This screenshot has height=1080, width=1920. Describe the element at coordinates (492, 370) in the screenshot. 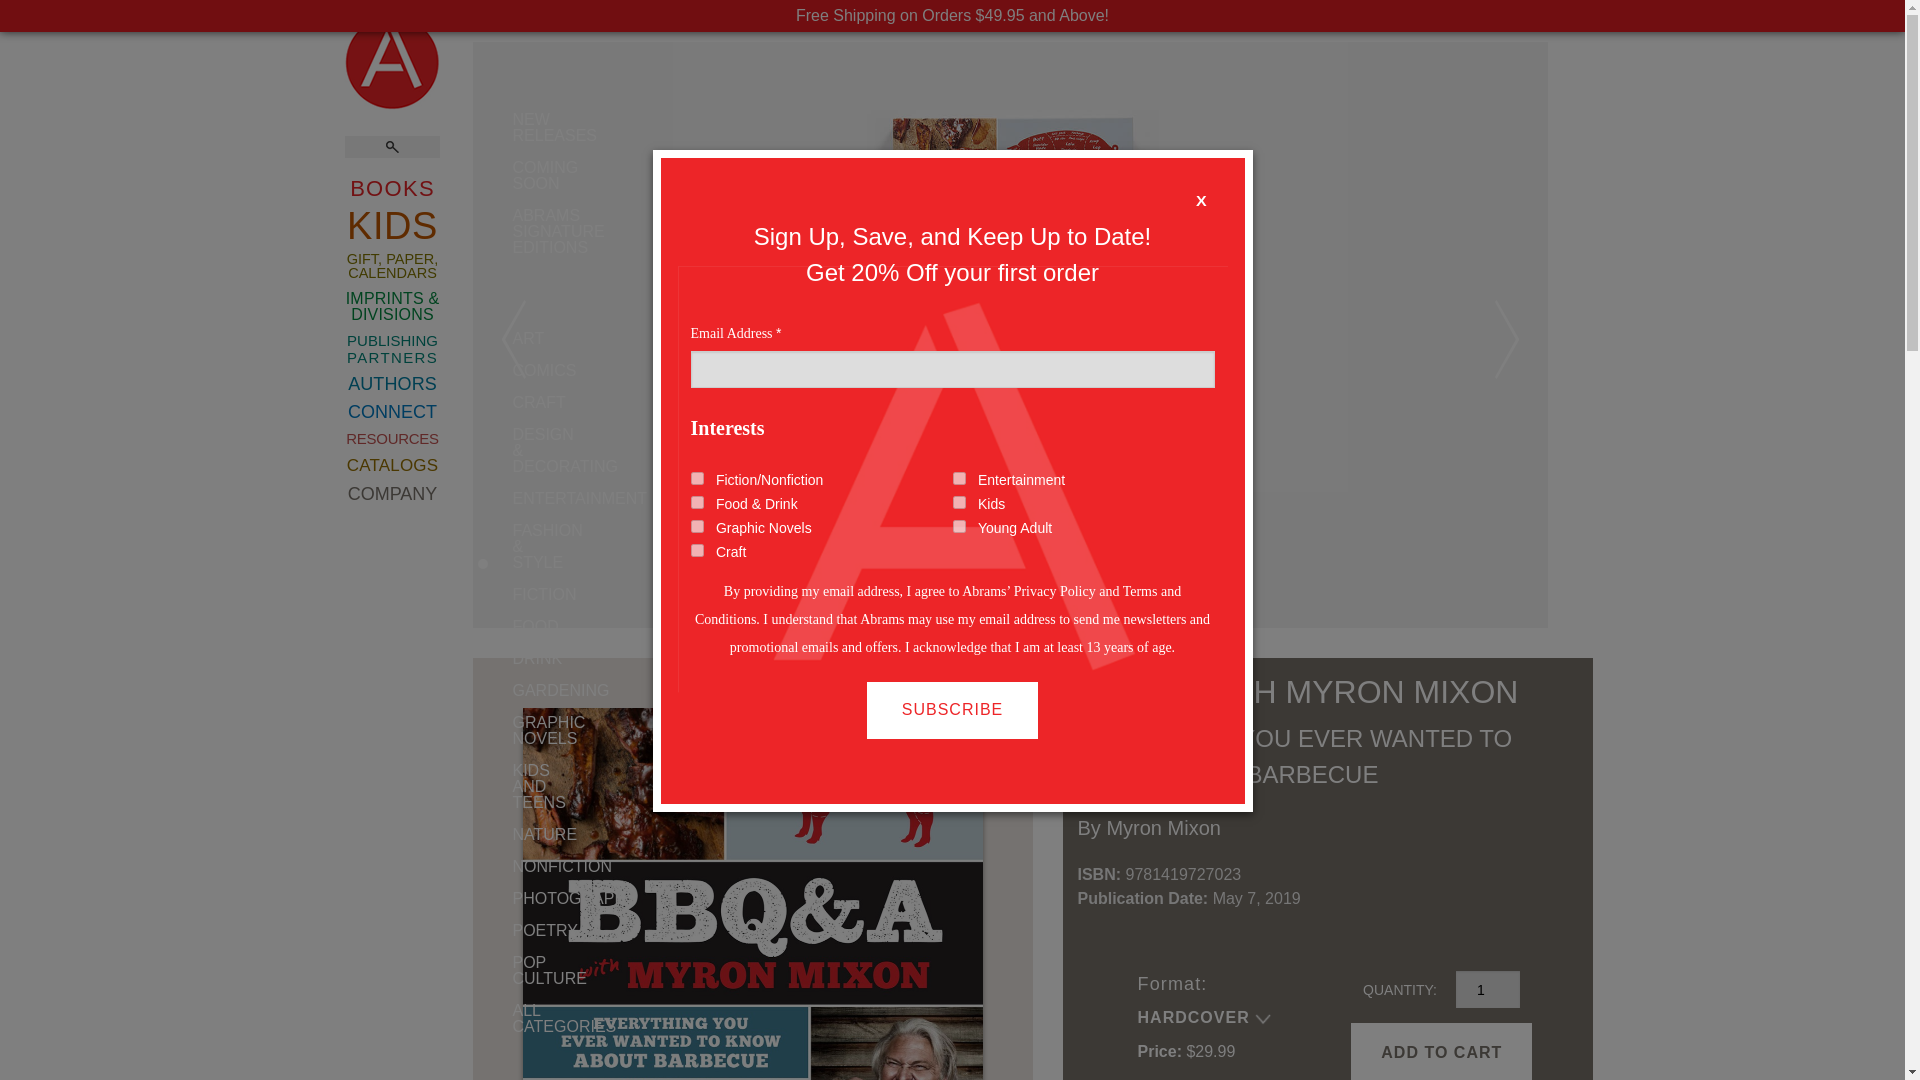

I see `Abrams ComicArts` at that location.